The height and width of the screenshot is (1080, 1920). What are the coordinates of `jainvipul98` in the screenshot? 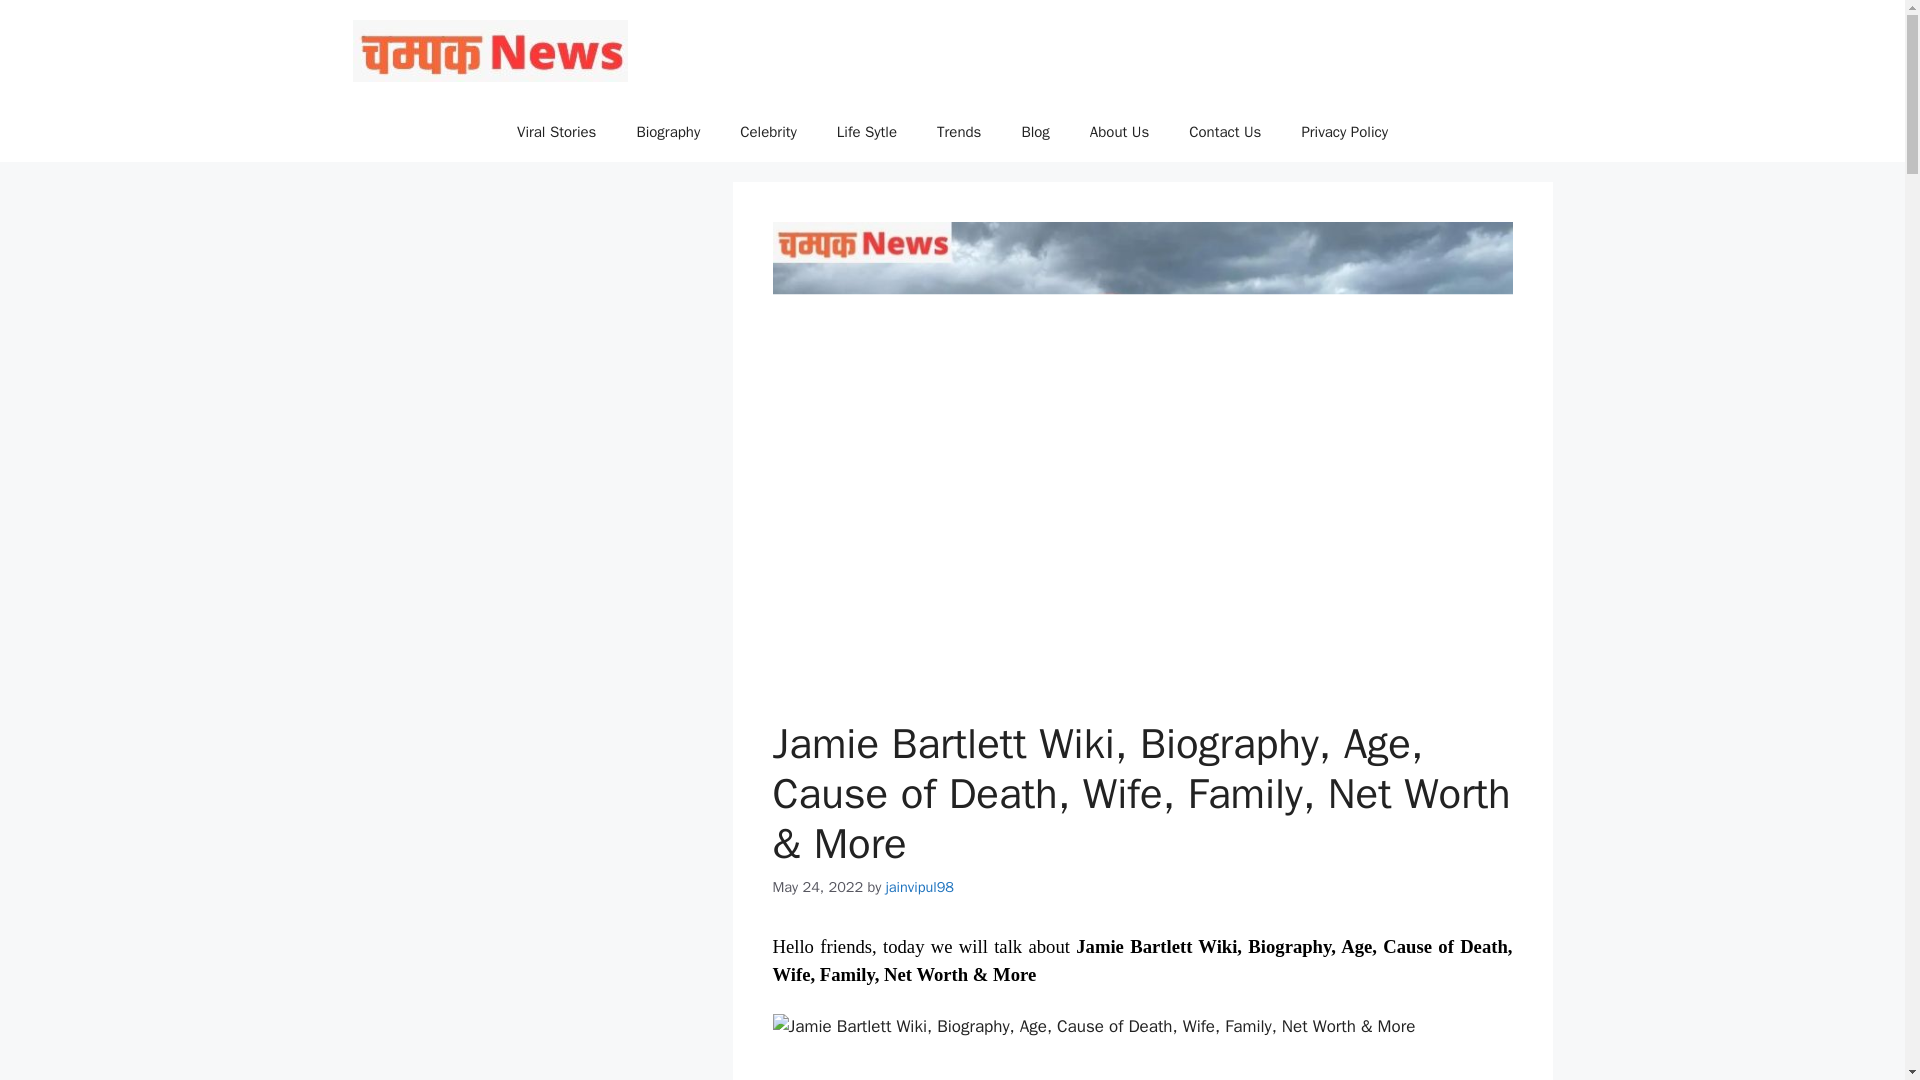 It's located at (920, 887).